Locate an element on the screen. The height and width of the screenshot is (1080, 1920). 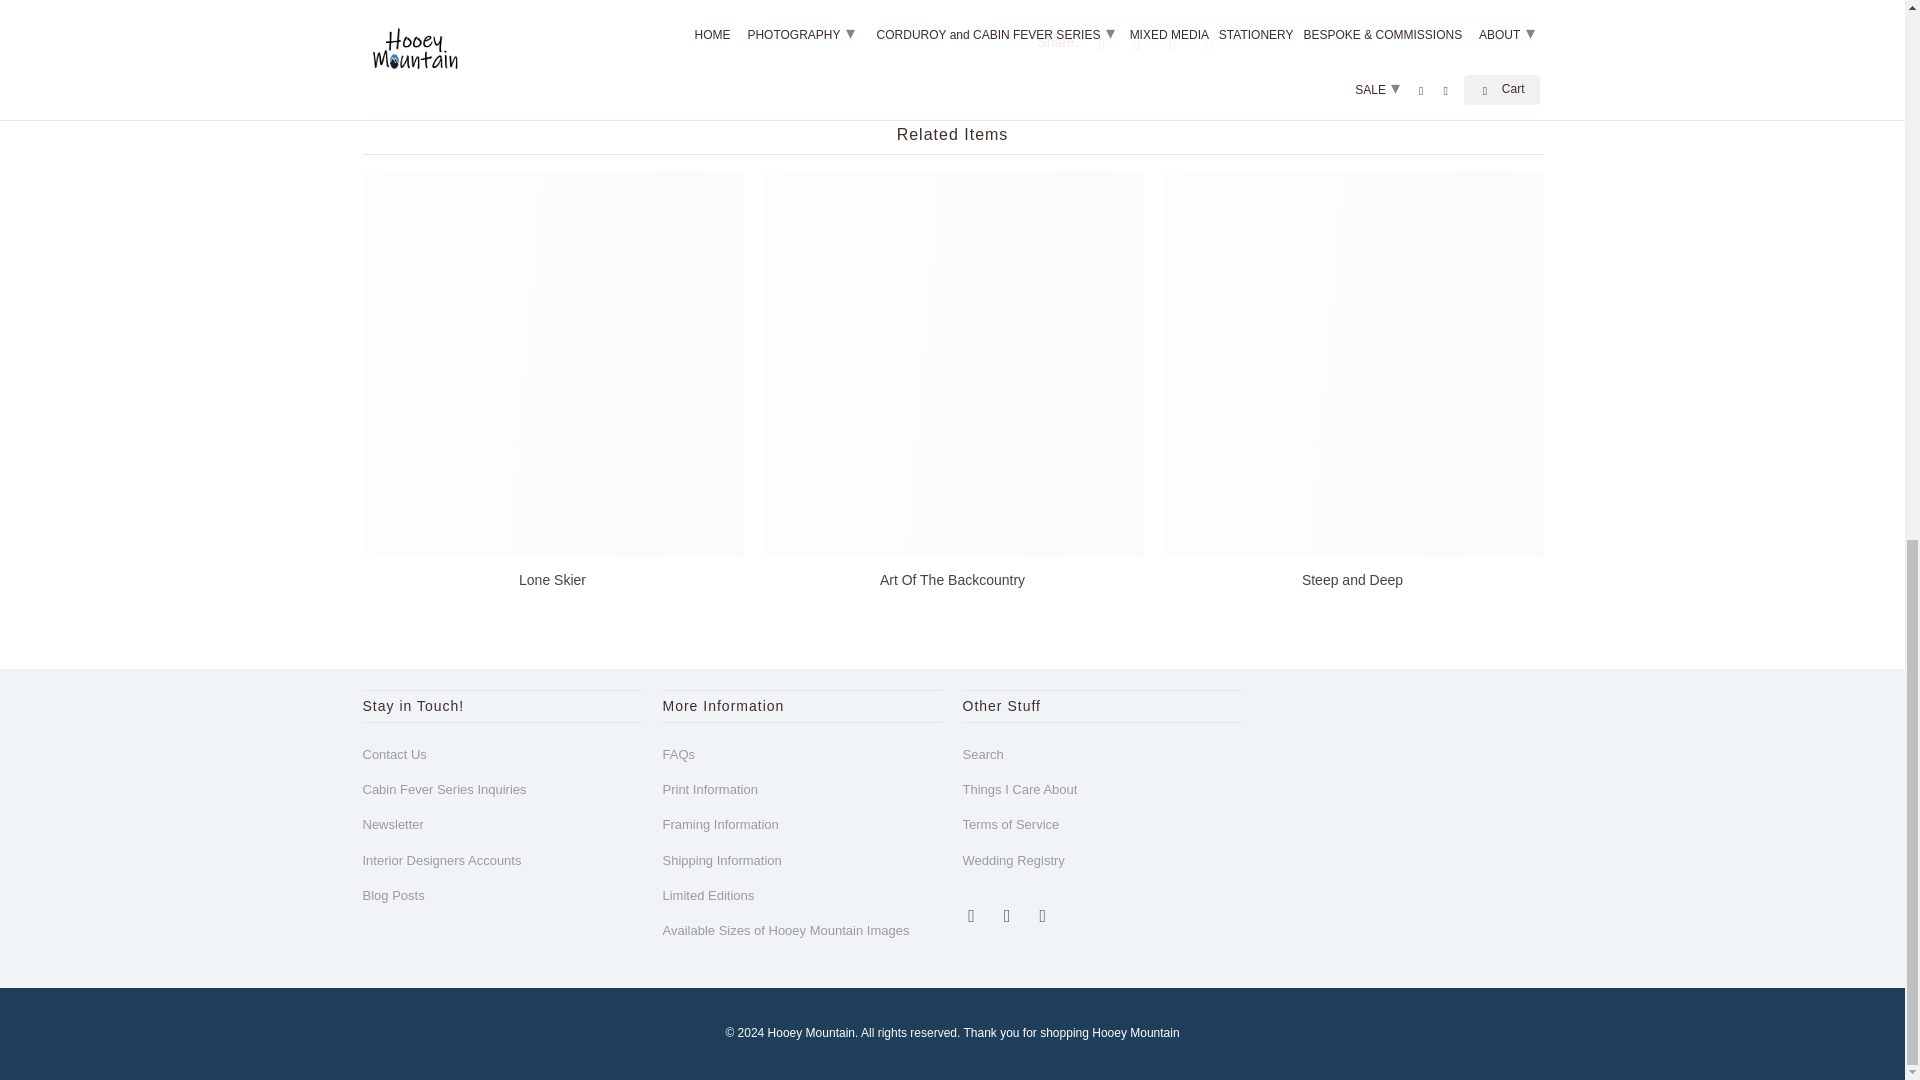
Email this to a friend is located at coordinates (1206, 42).